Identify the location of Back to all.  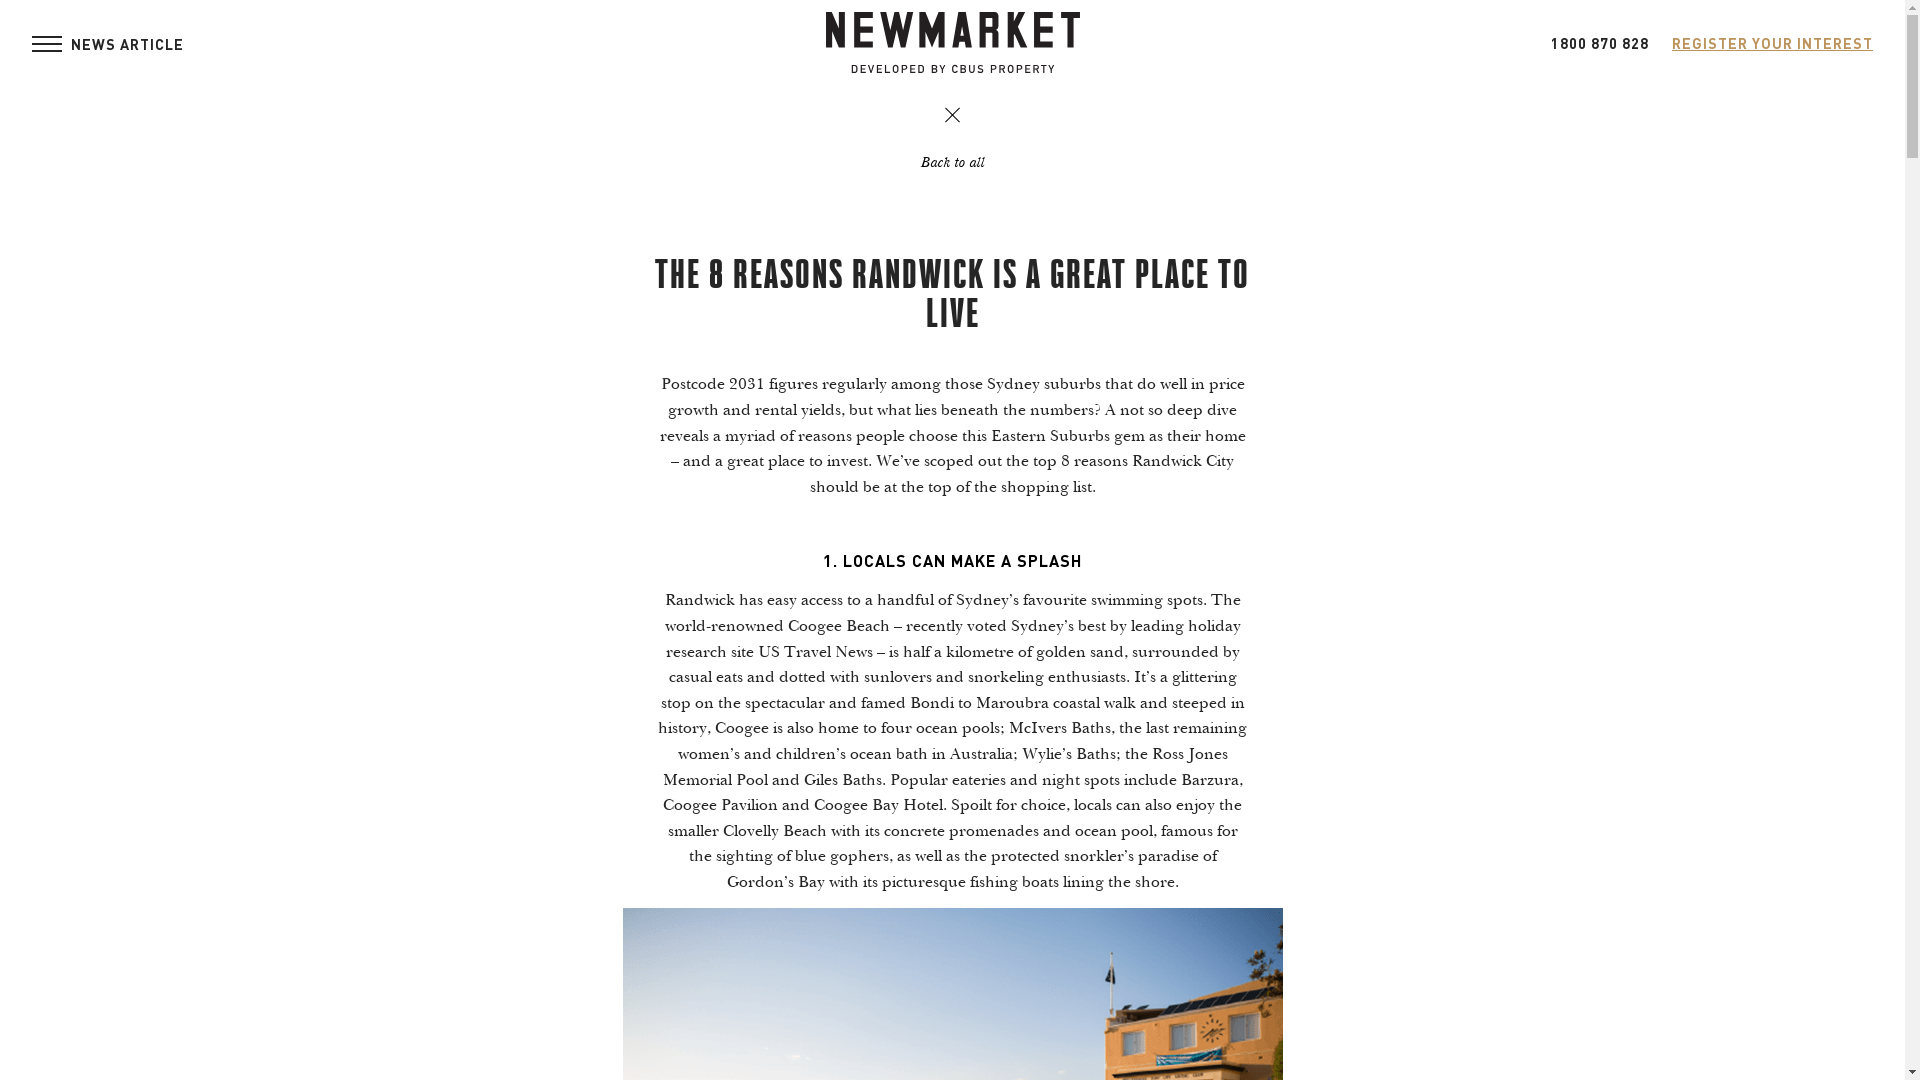
(952, 154).